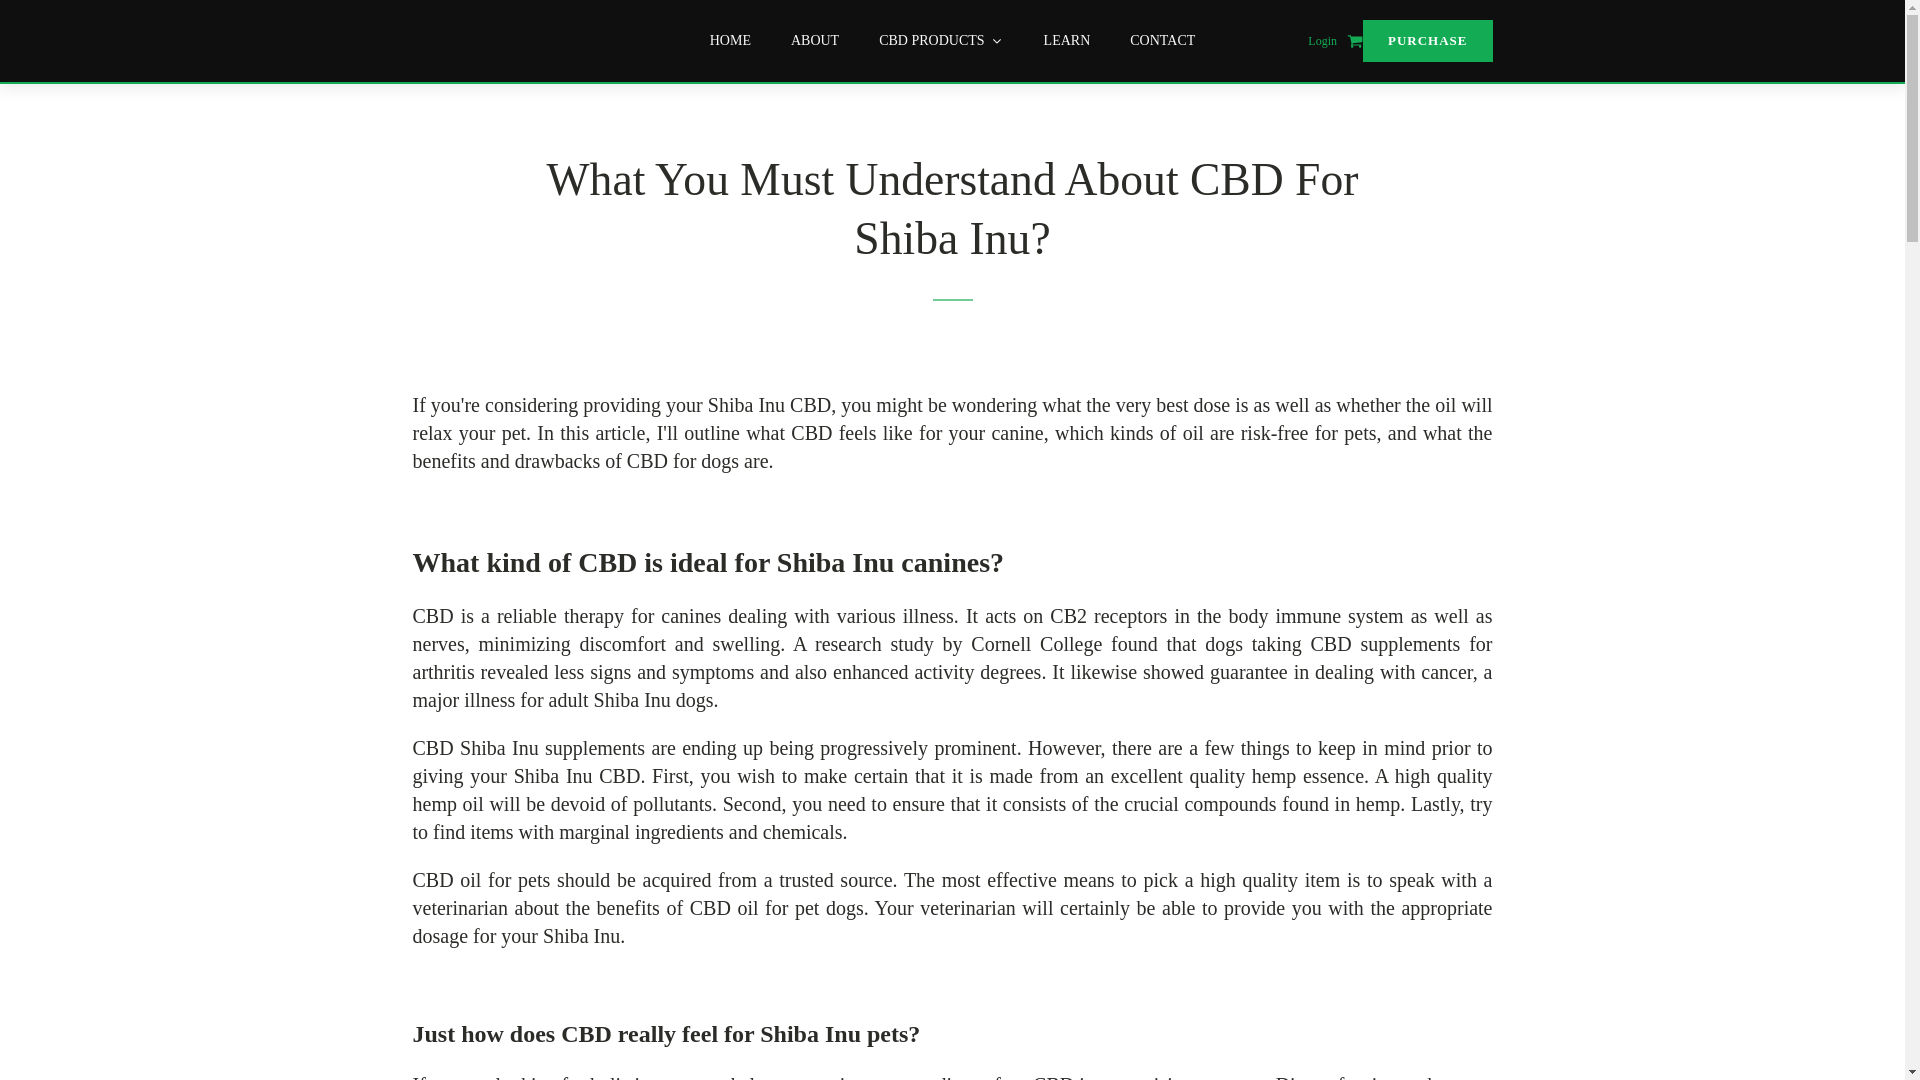 The height and width of the screenshot is (1080, 1920). Describe the element at coordinates (940, 40) in the screenshot. I see `CBD PRODUCTS` at that location.